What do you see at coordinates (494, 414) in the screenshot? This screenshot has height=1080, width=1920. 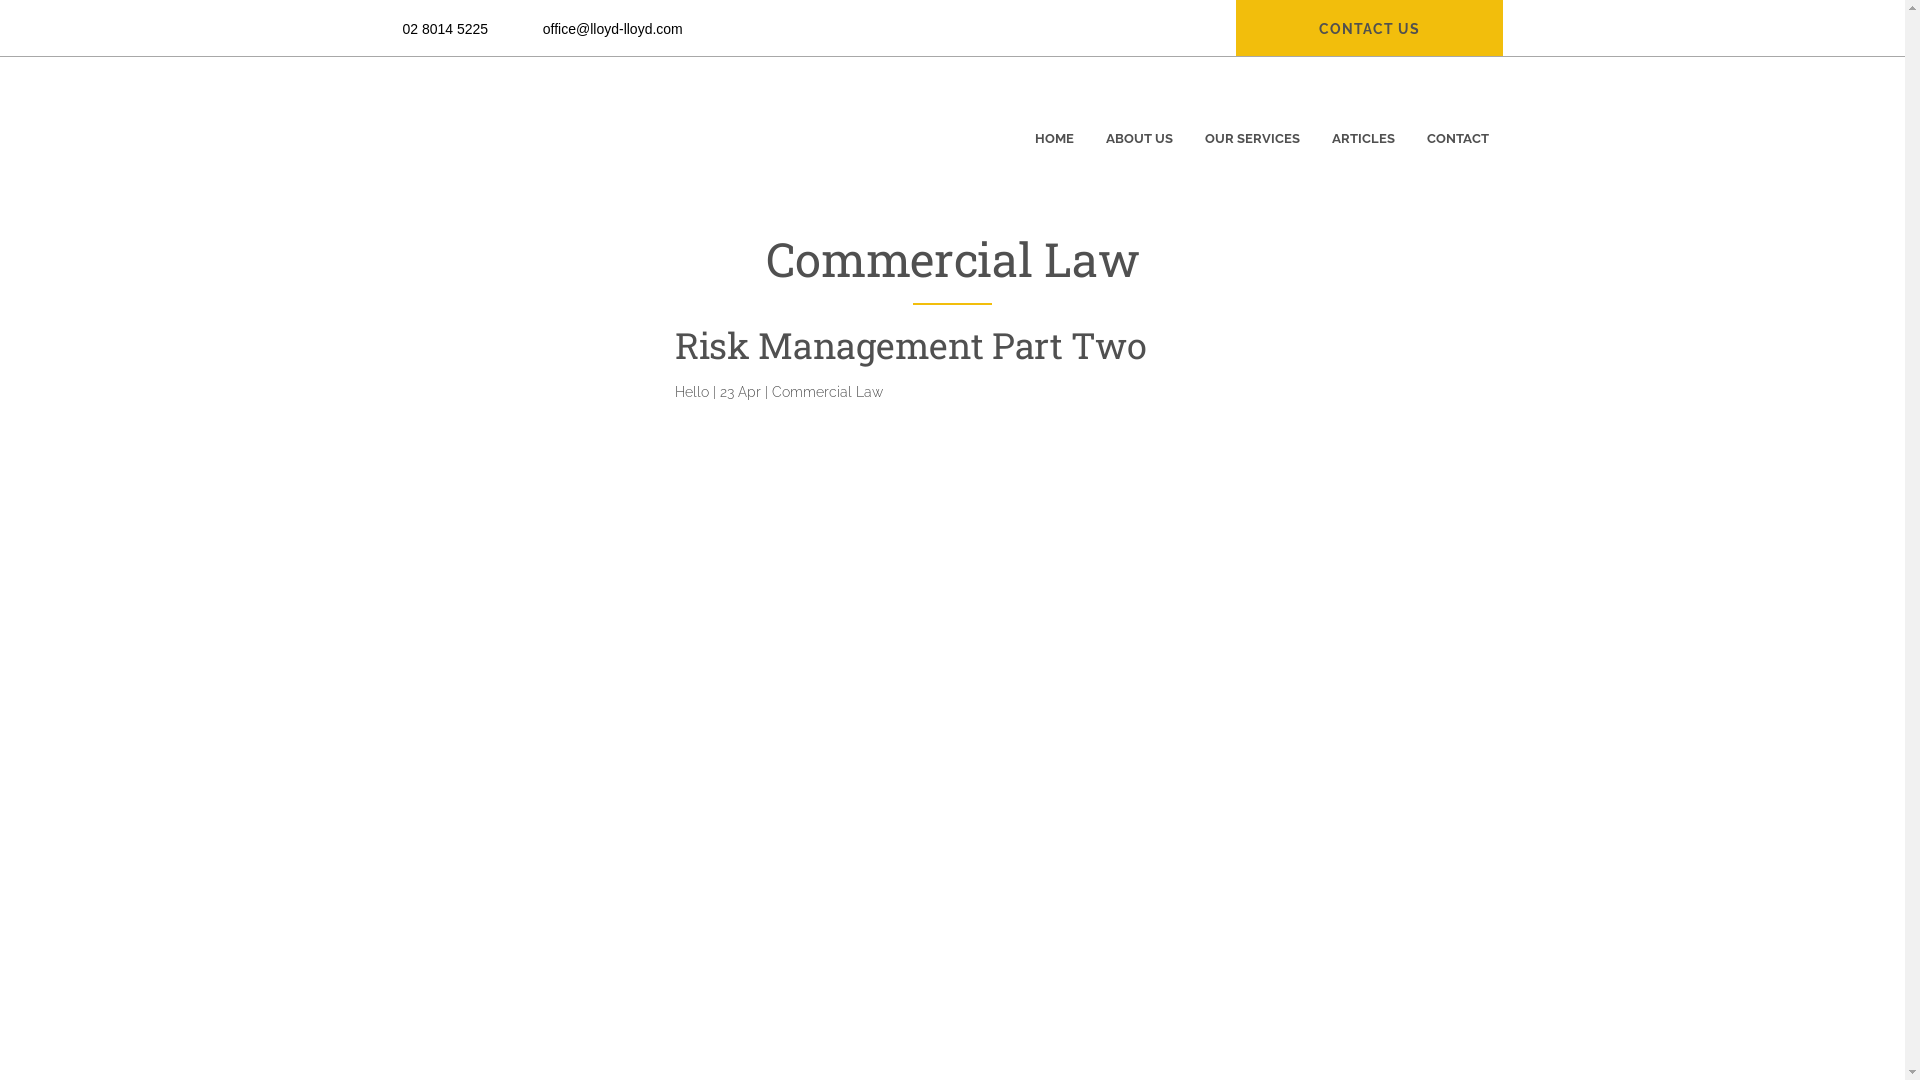 I see `Risk Management Part Two` at bounding box center [494, 414].